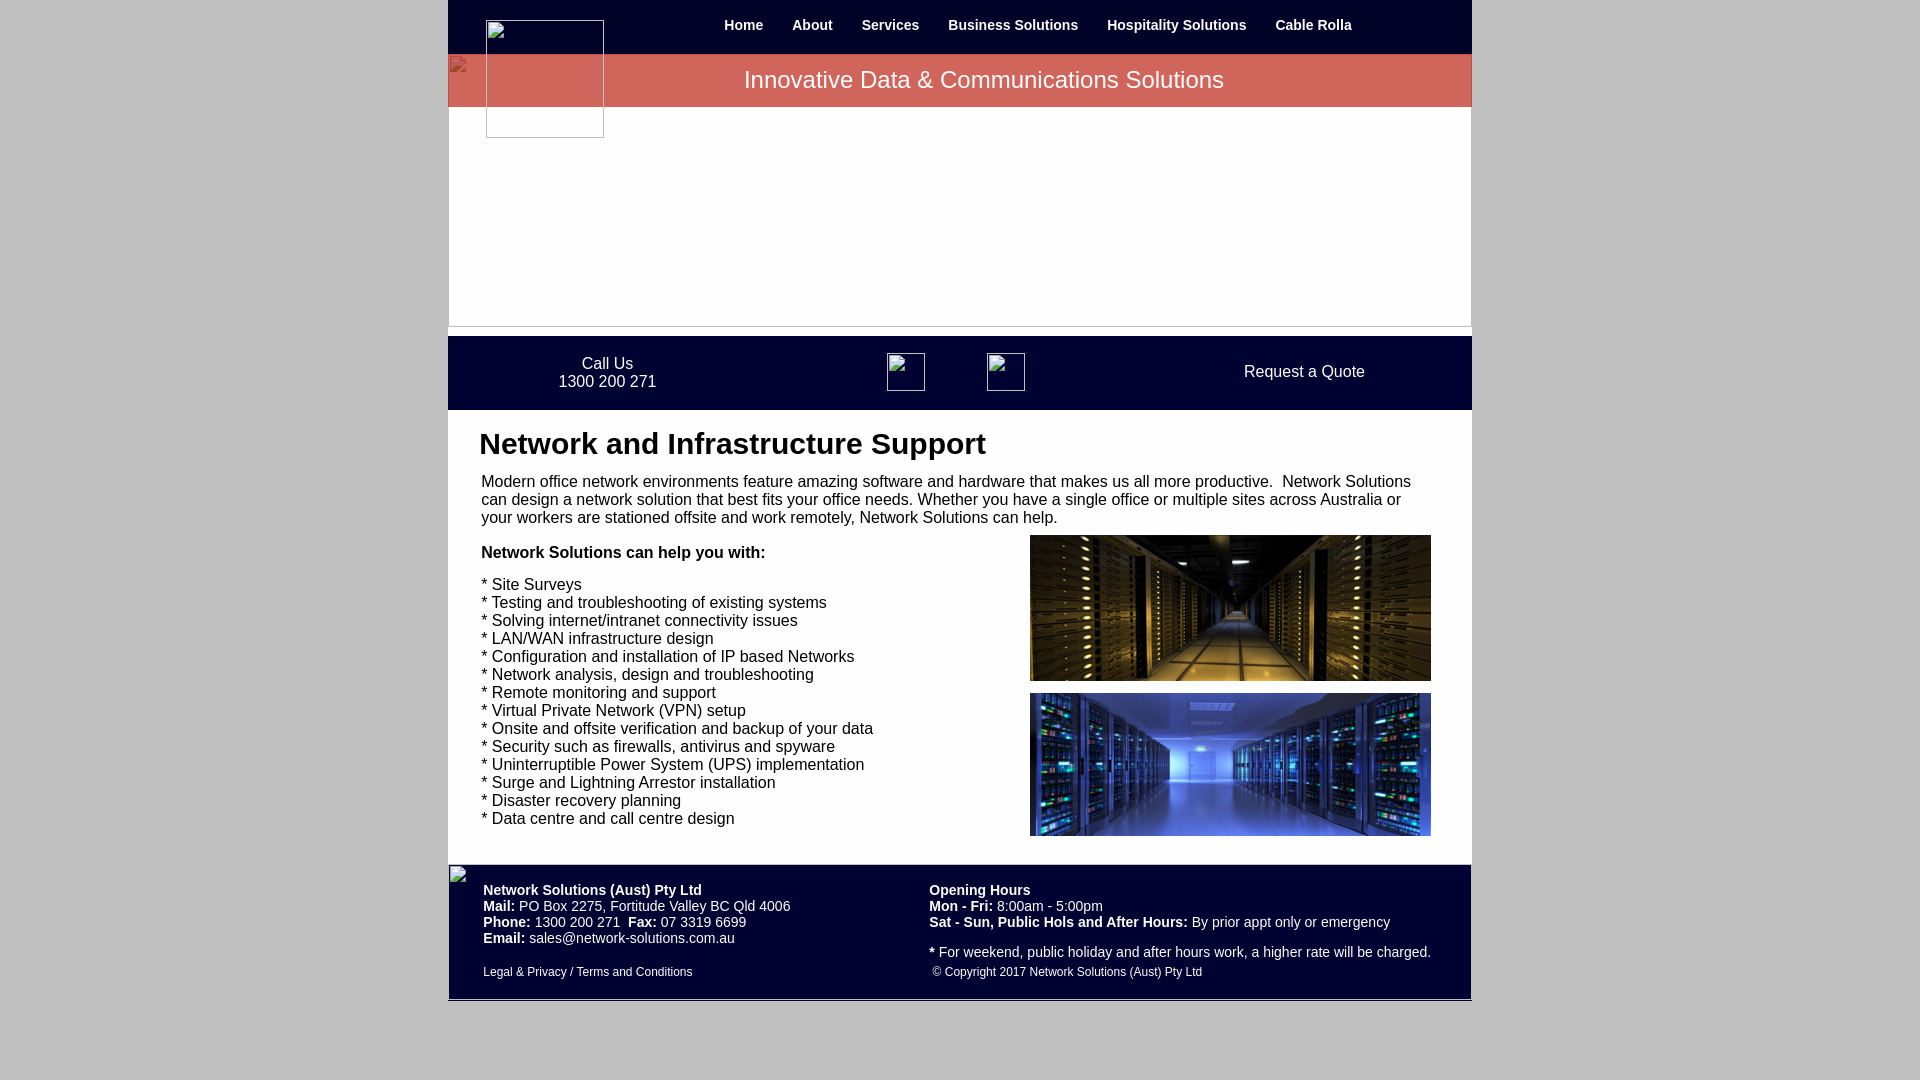 This screenshot has height=1080, width=1920. What do you see at coordinates (1313, 24) in the screenshot?
I see `Cable Rolla` at bounding box center [1313, 24].